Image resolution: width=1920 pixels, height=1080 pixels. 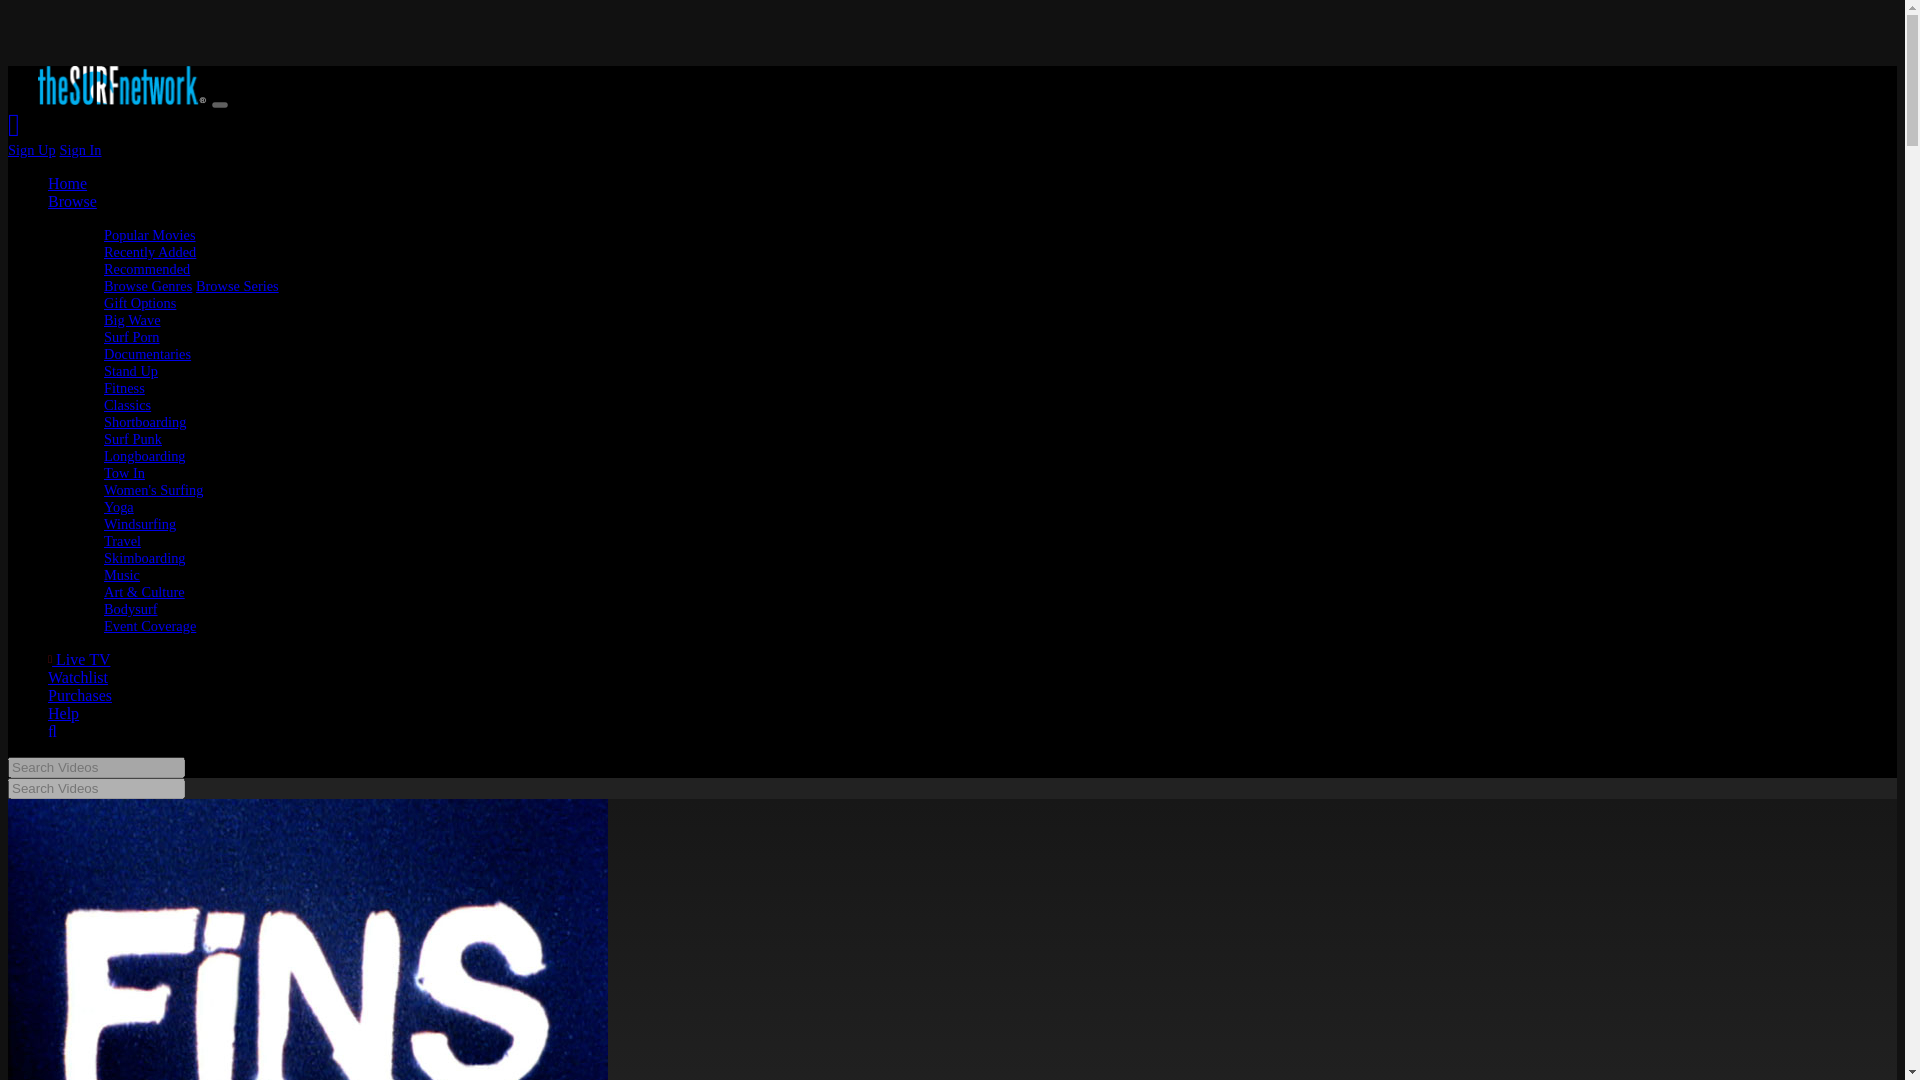 What do you see at coordinates (122, 540) in the screenshot?
I see `Travel` at bounding box center [122, 540].